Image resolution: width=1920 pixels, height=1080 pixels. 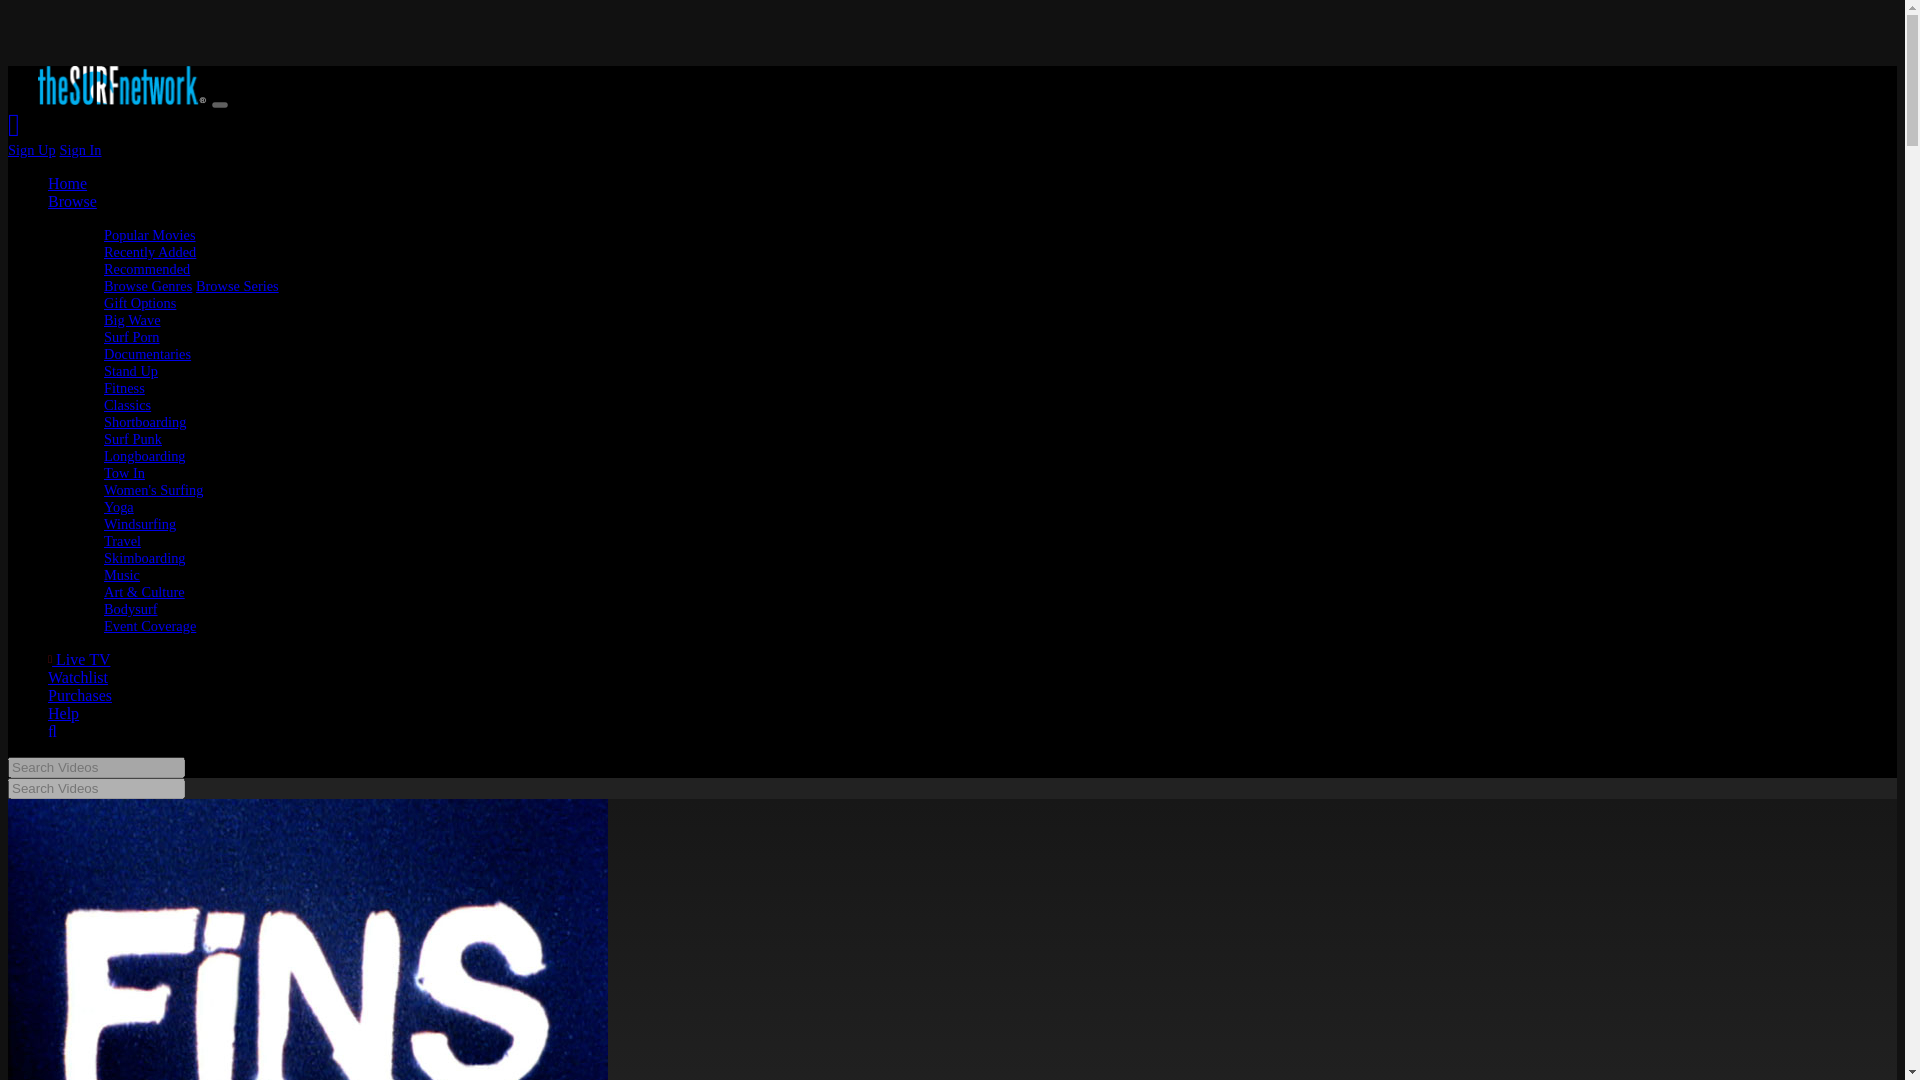 What do you see at coordinates (122, 540) in the screenshot?
I see `Travel` at bounding box center [122, 540].